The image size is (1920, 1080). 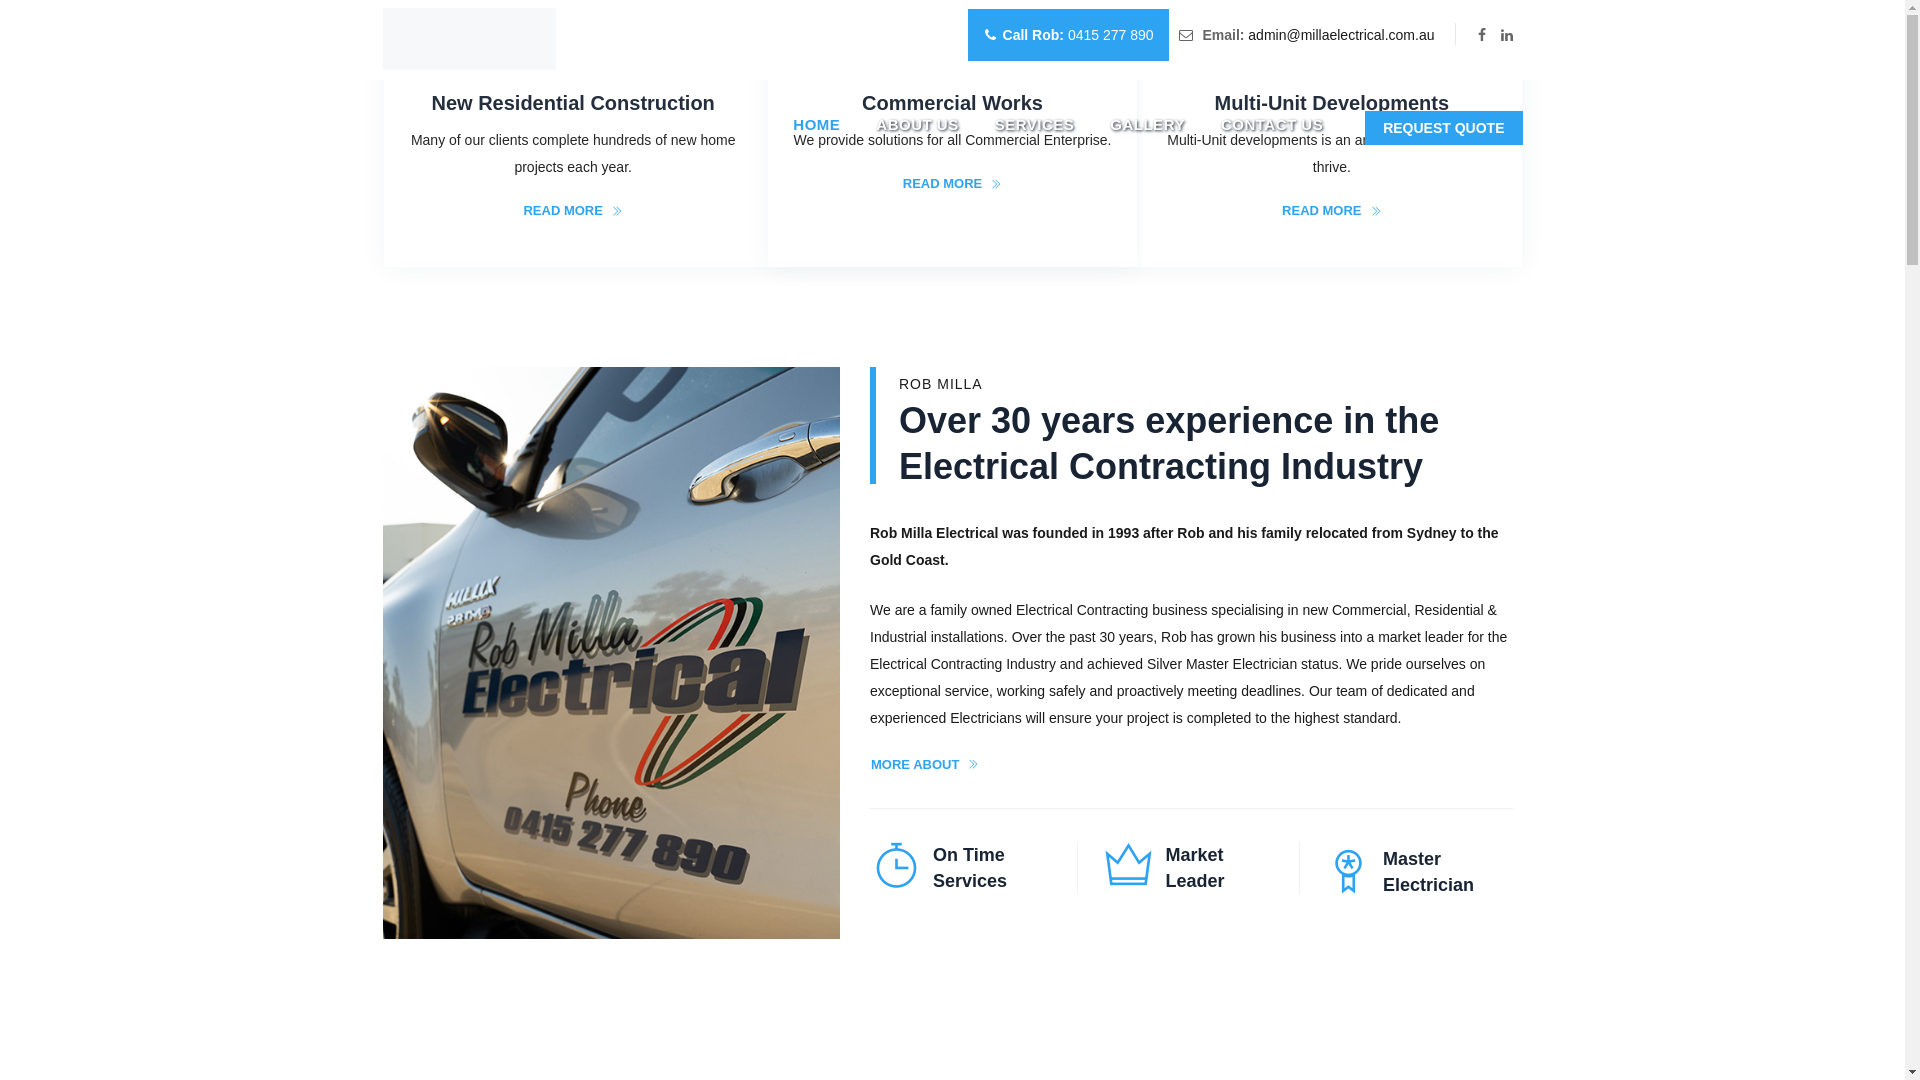 What do you see at coordinates (1444, 128) in the screenshot?
I see `REQUEST QUOTE` at bounding box center [1444, 128].